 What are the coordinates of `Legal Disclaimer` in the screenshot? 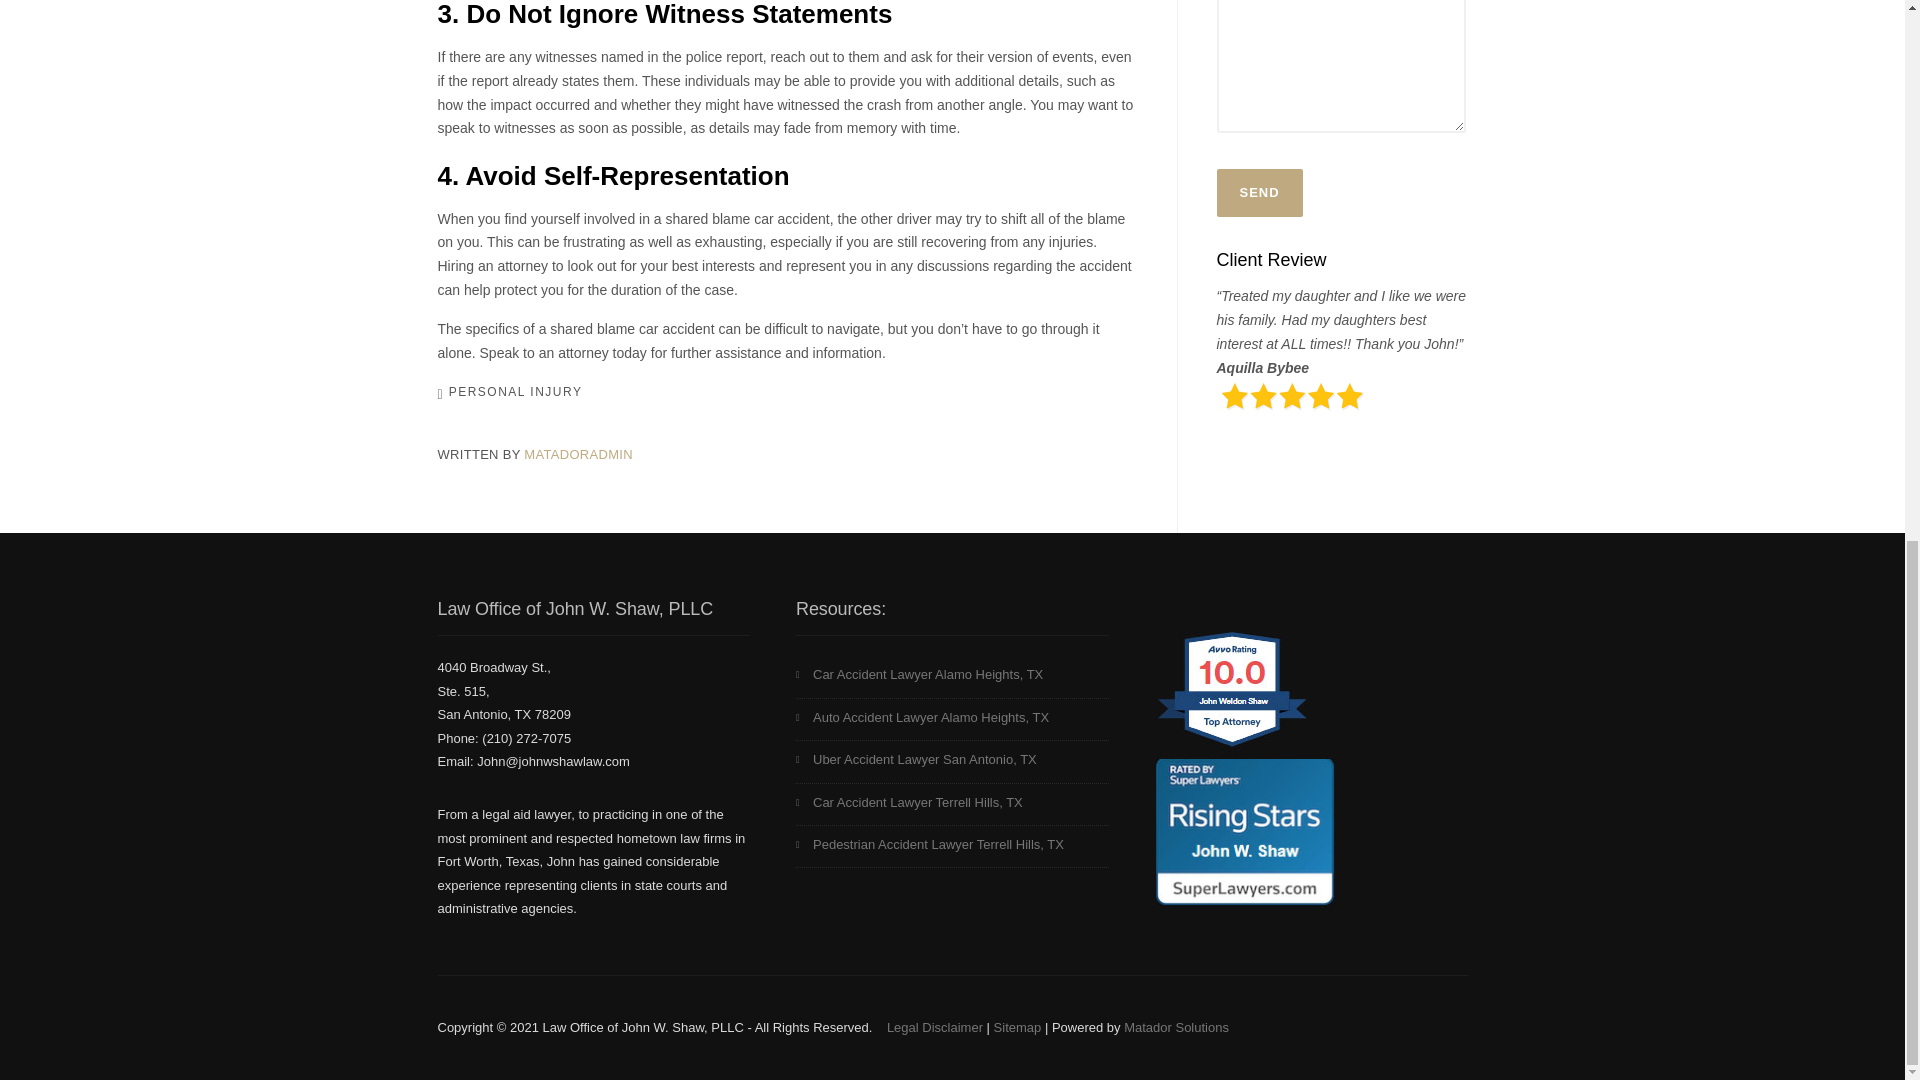 It's located at (935, 1026).